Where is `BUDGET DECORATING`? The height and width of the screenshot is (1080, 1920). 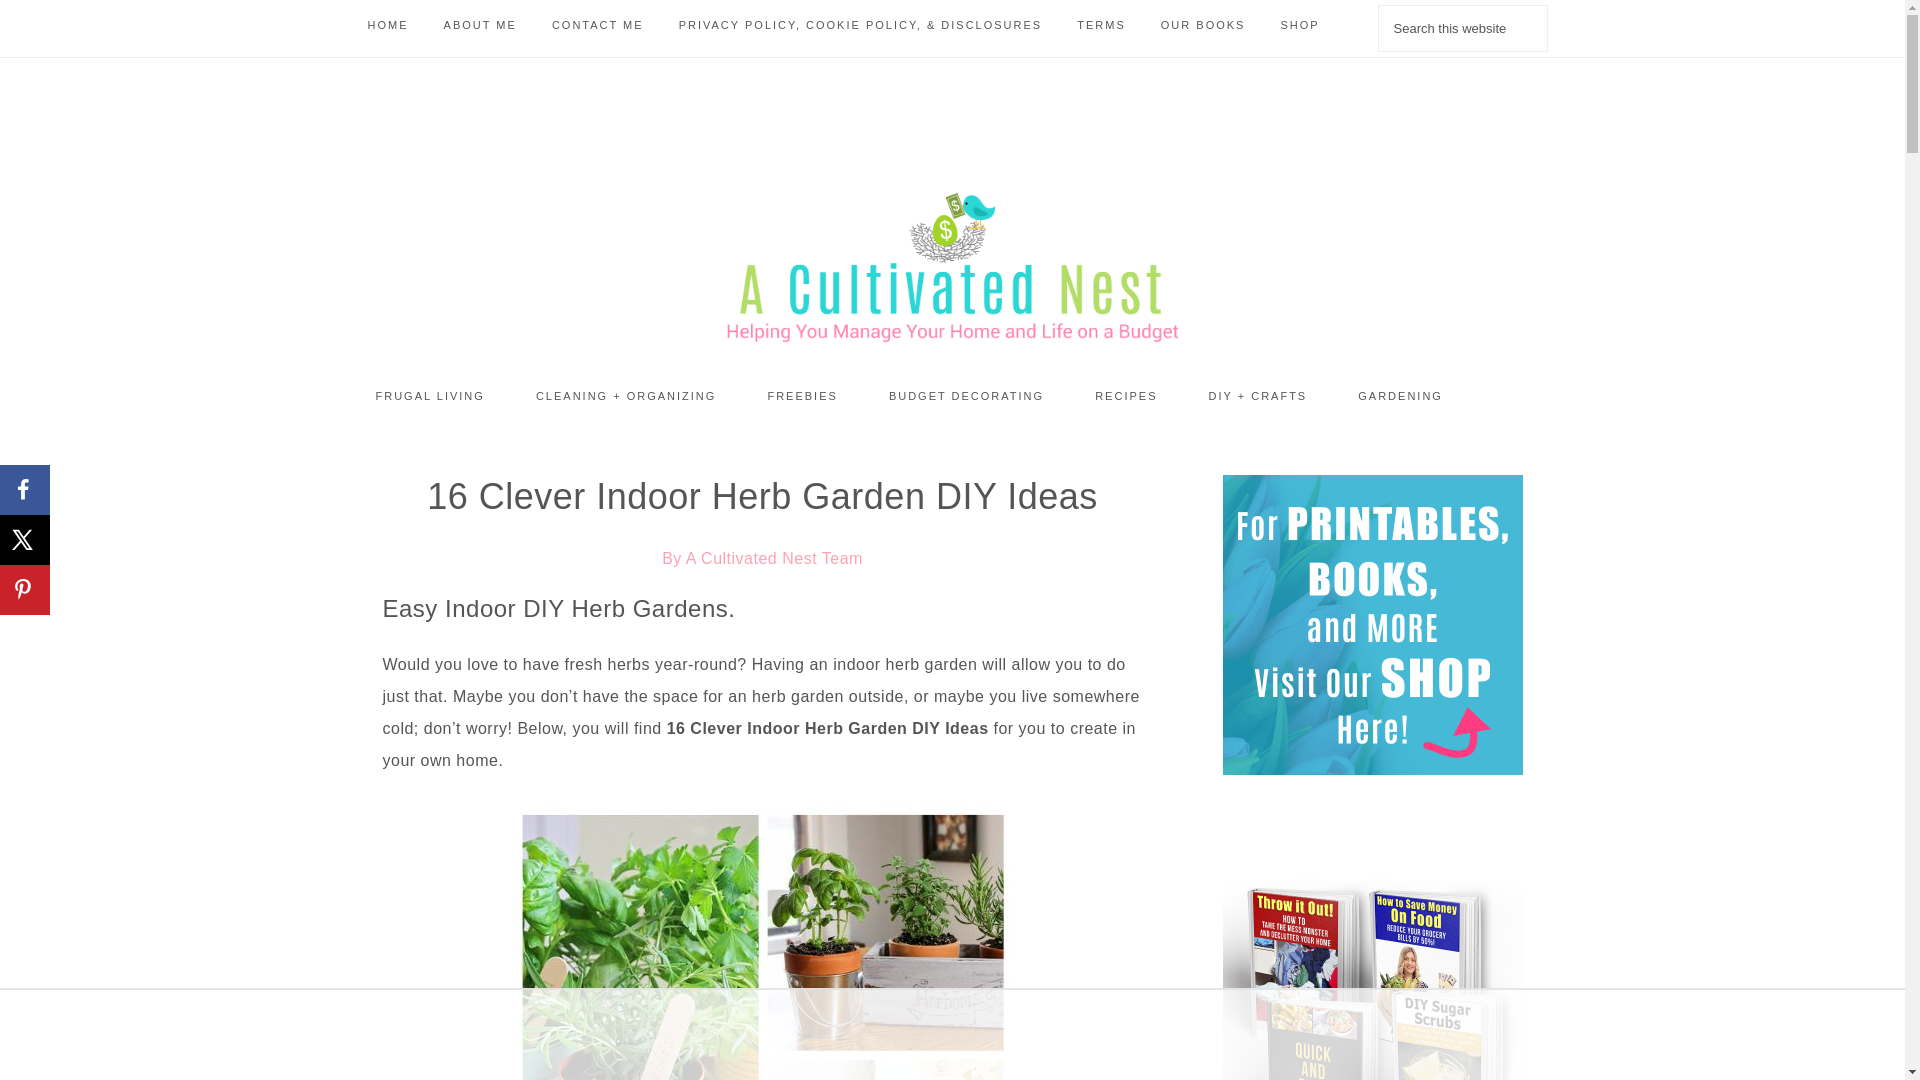 BUDGET DECORATING is located at coordinates (966, 396).